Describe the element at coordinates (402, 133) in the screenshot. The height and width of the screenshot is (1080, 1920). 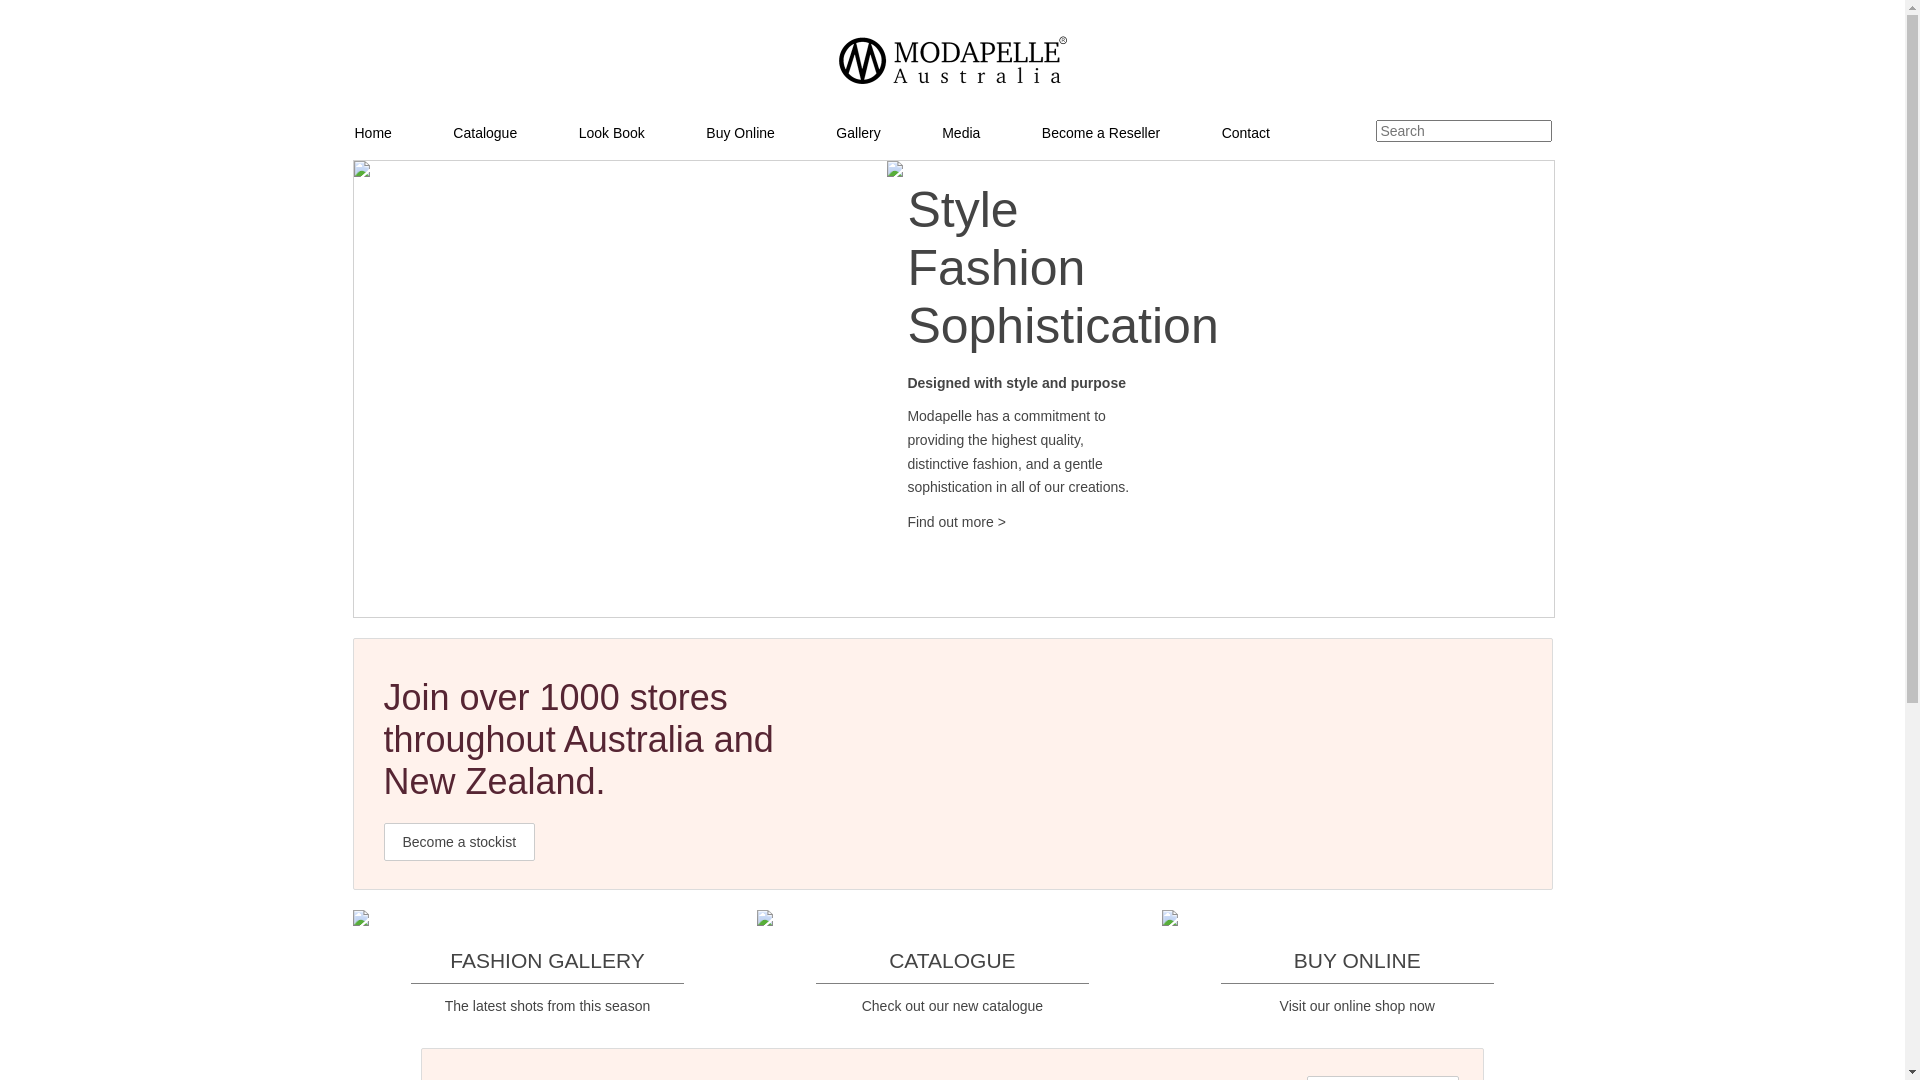
I see `Home` at that location.